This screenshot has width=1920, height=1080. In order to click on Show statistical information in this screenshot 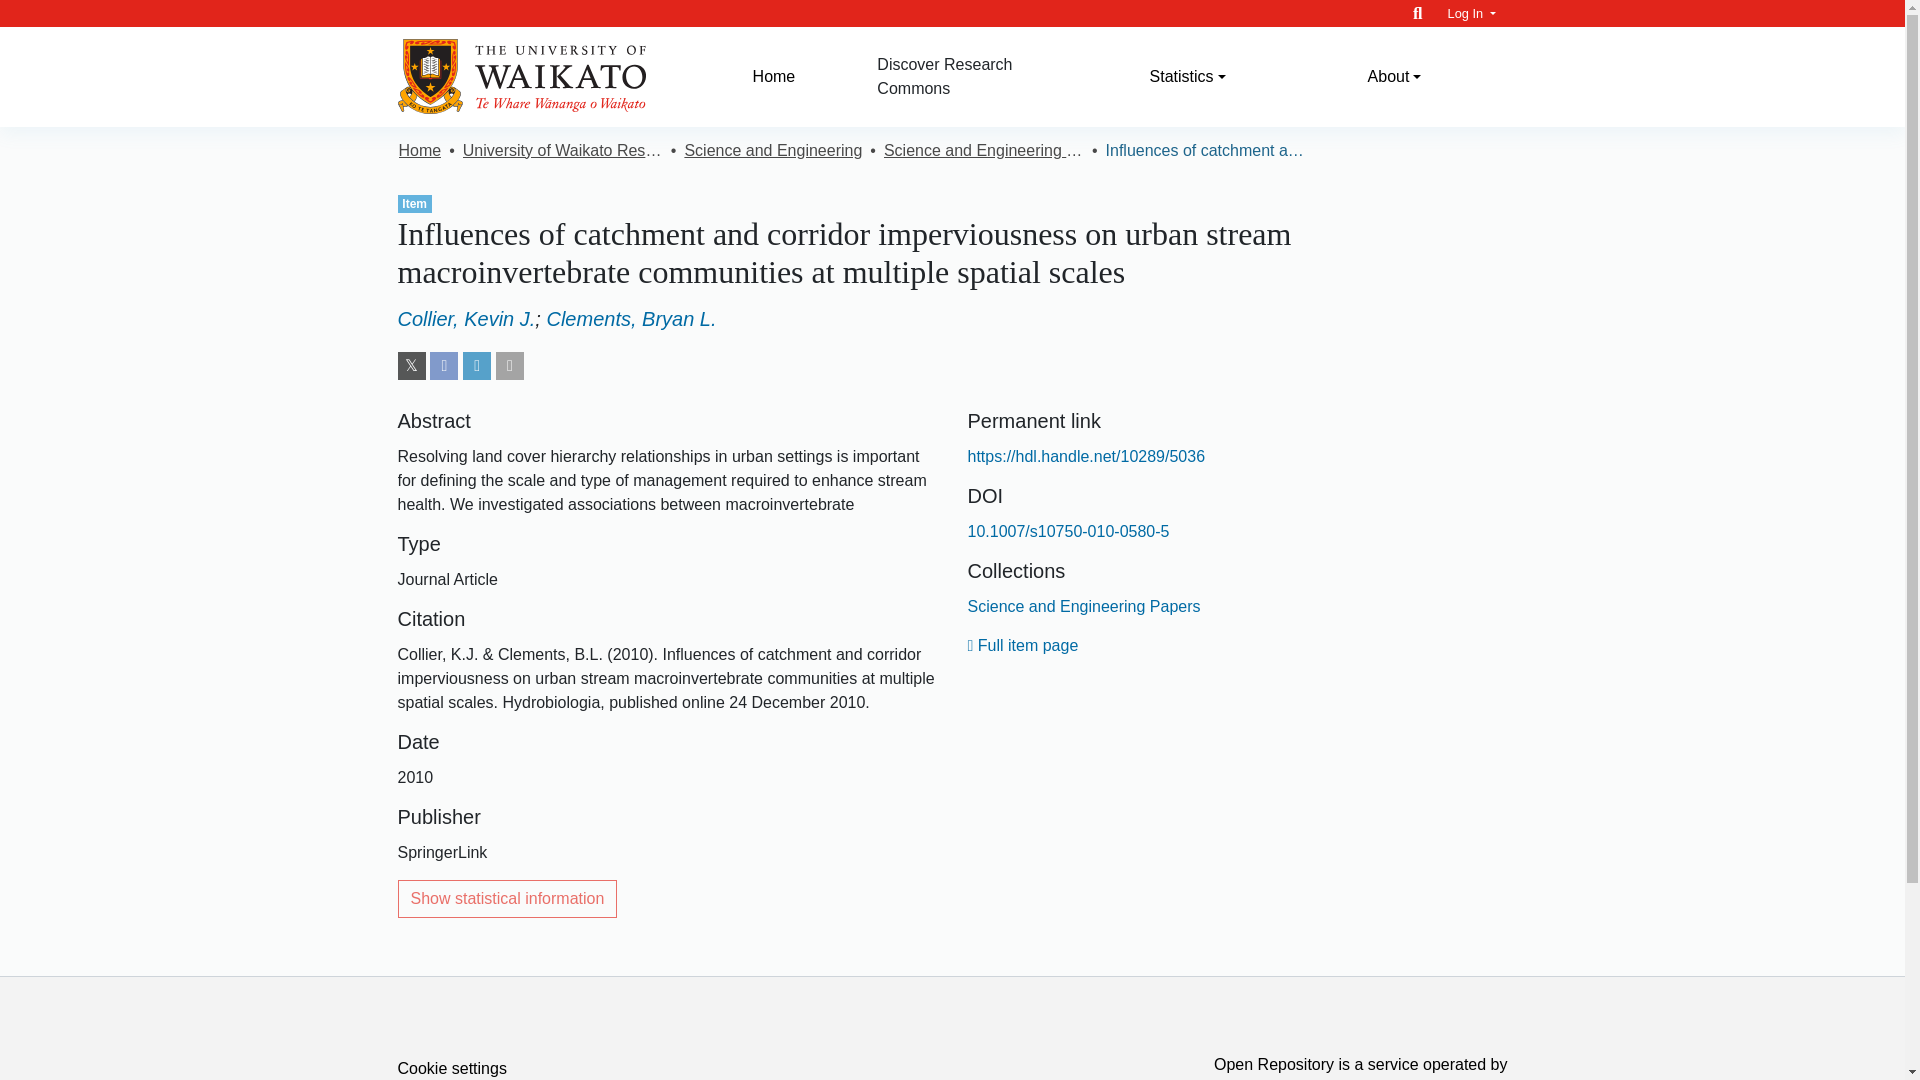, I will do `click(508, 899)`.